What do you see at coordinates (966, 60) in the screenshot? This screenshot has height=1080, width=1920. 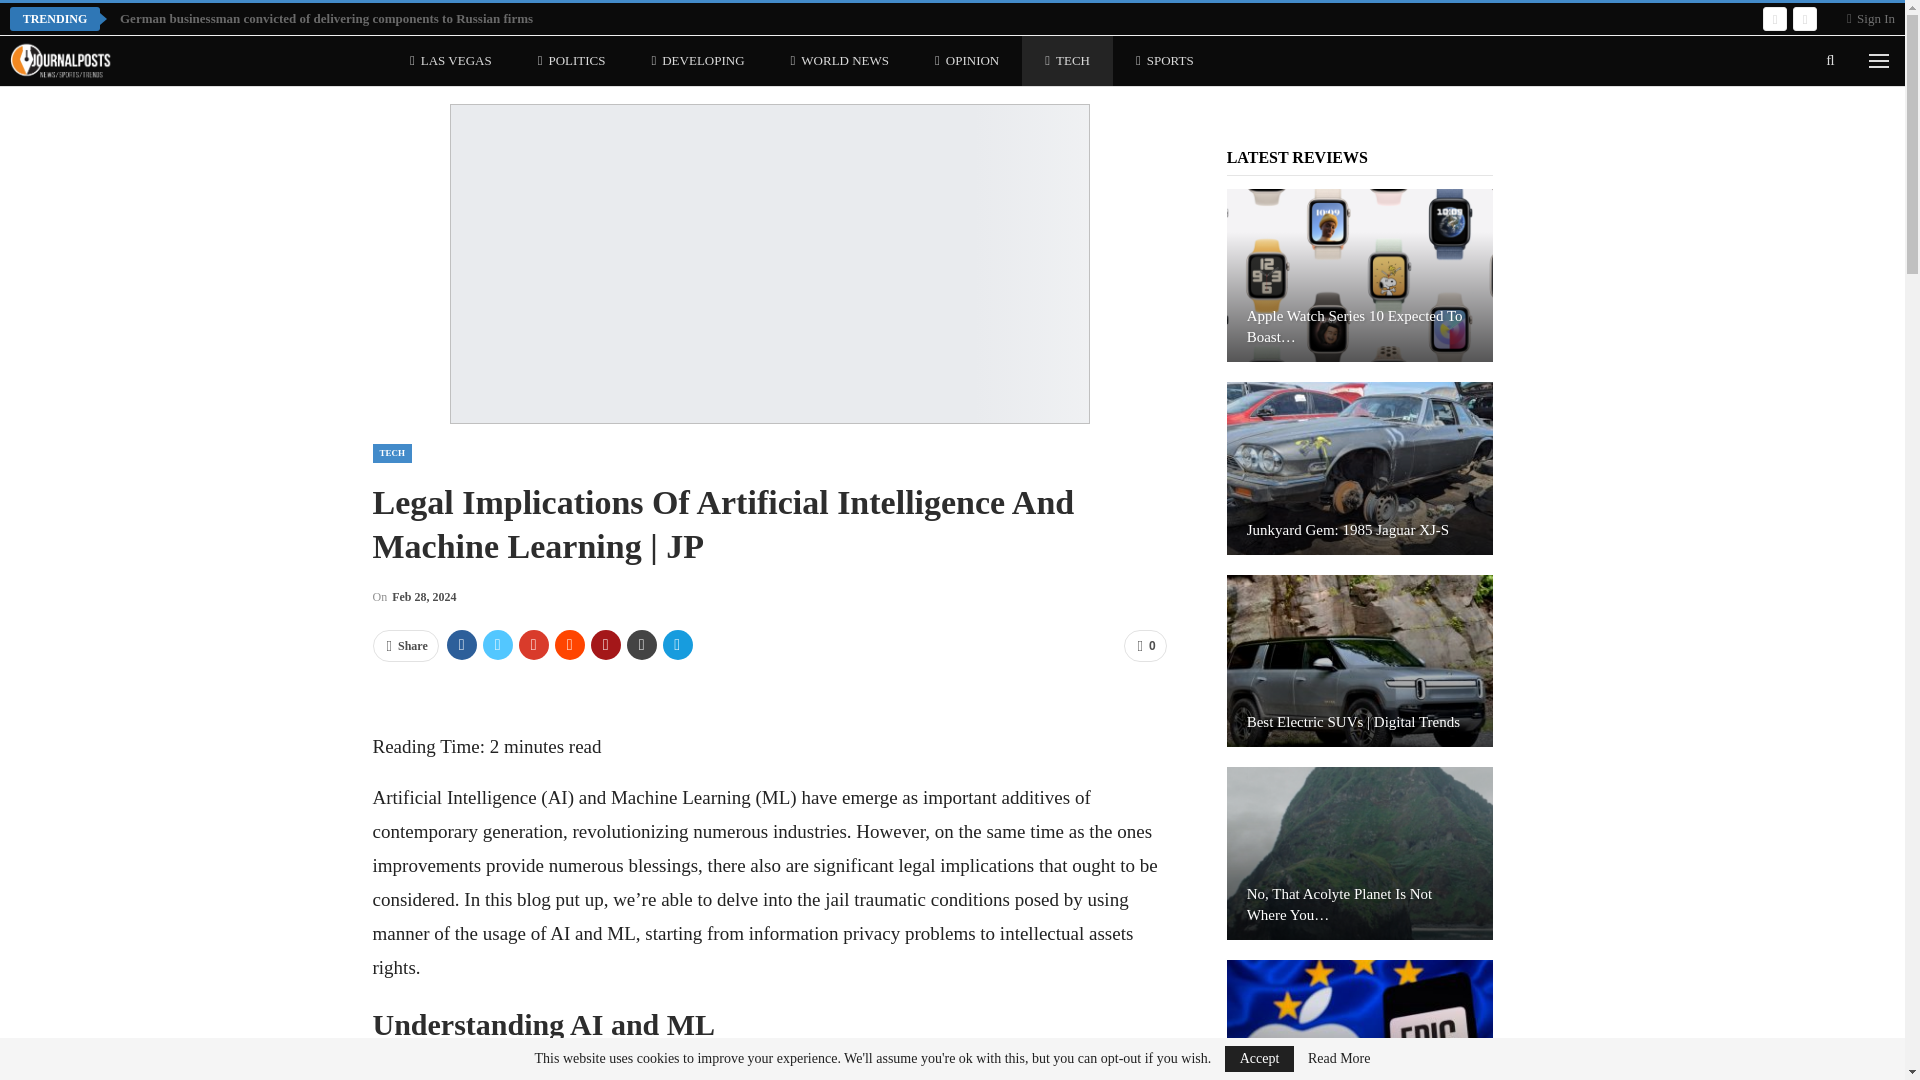 I see `OPINION` at bounding box center [966, 60].